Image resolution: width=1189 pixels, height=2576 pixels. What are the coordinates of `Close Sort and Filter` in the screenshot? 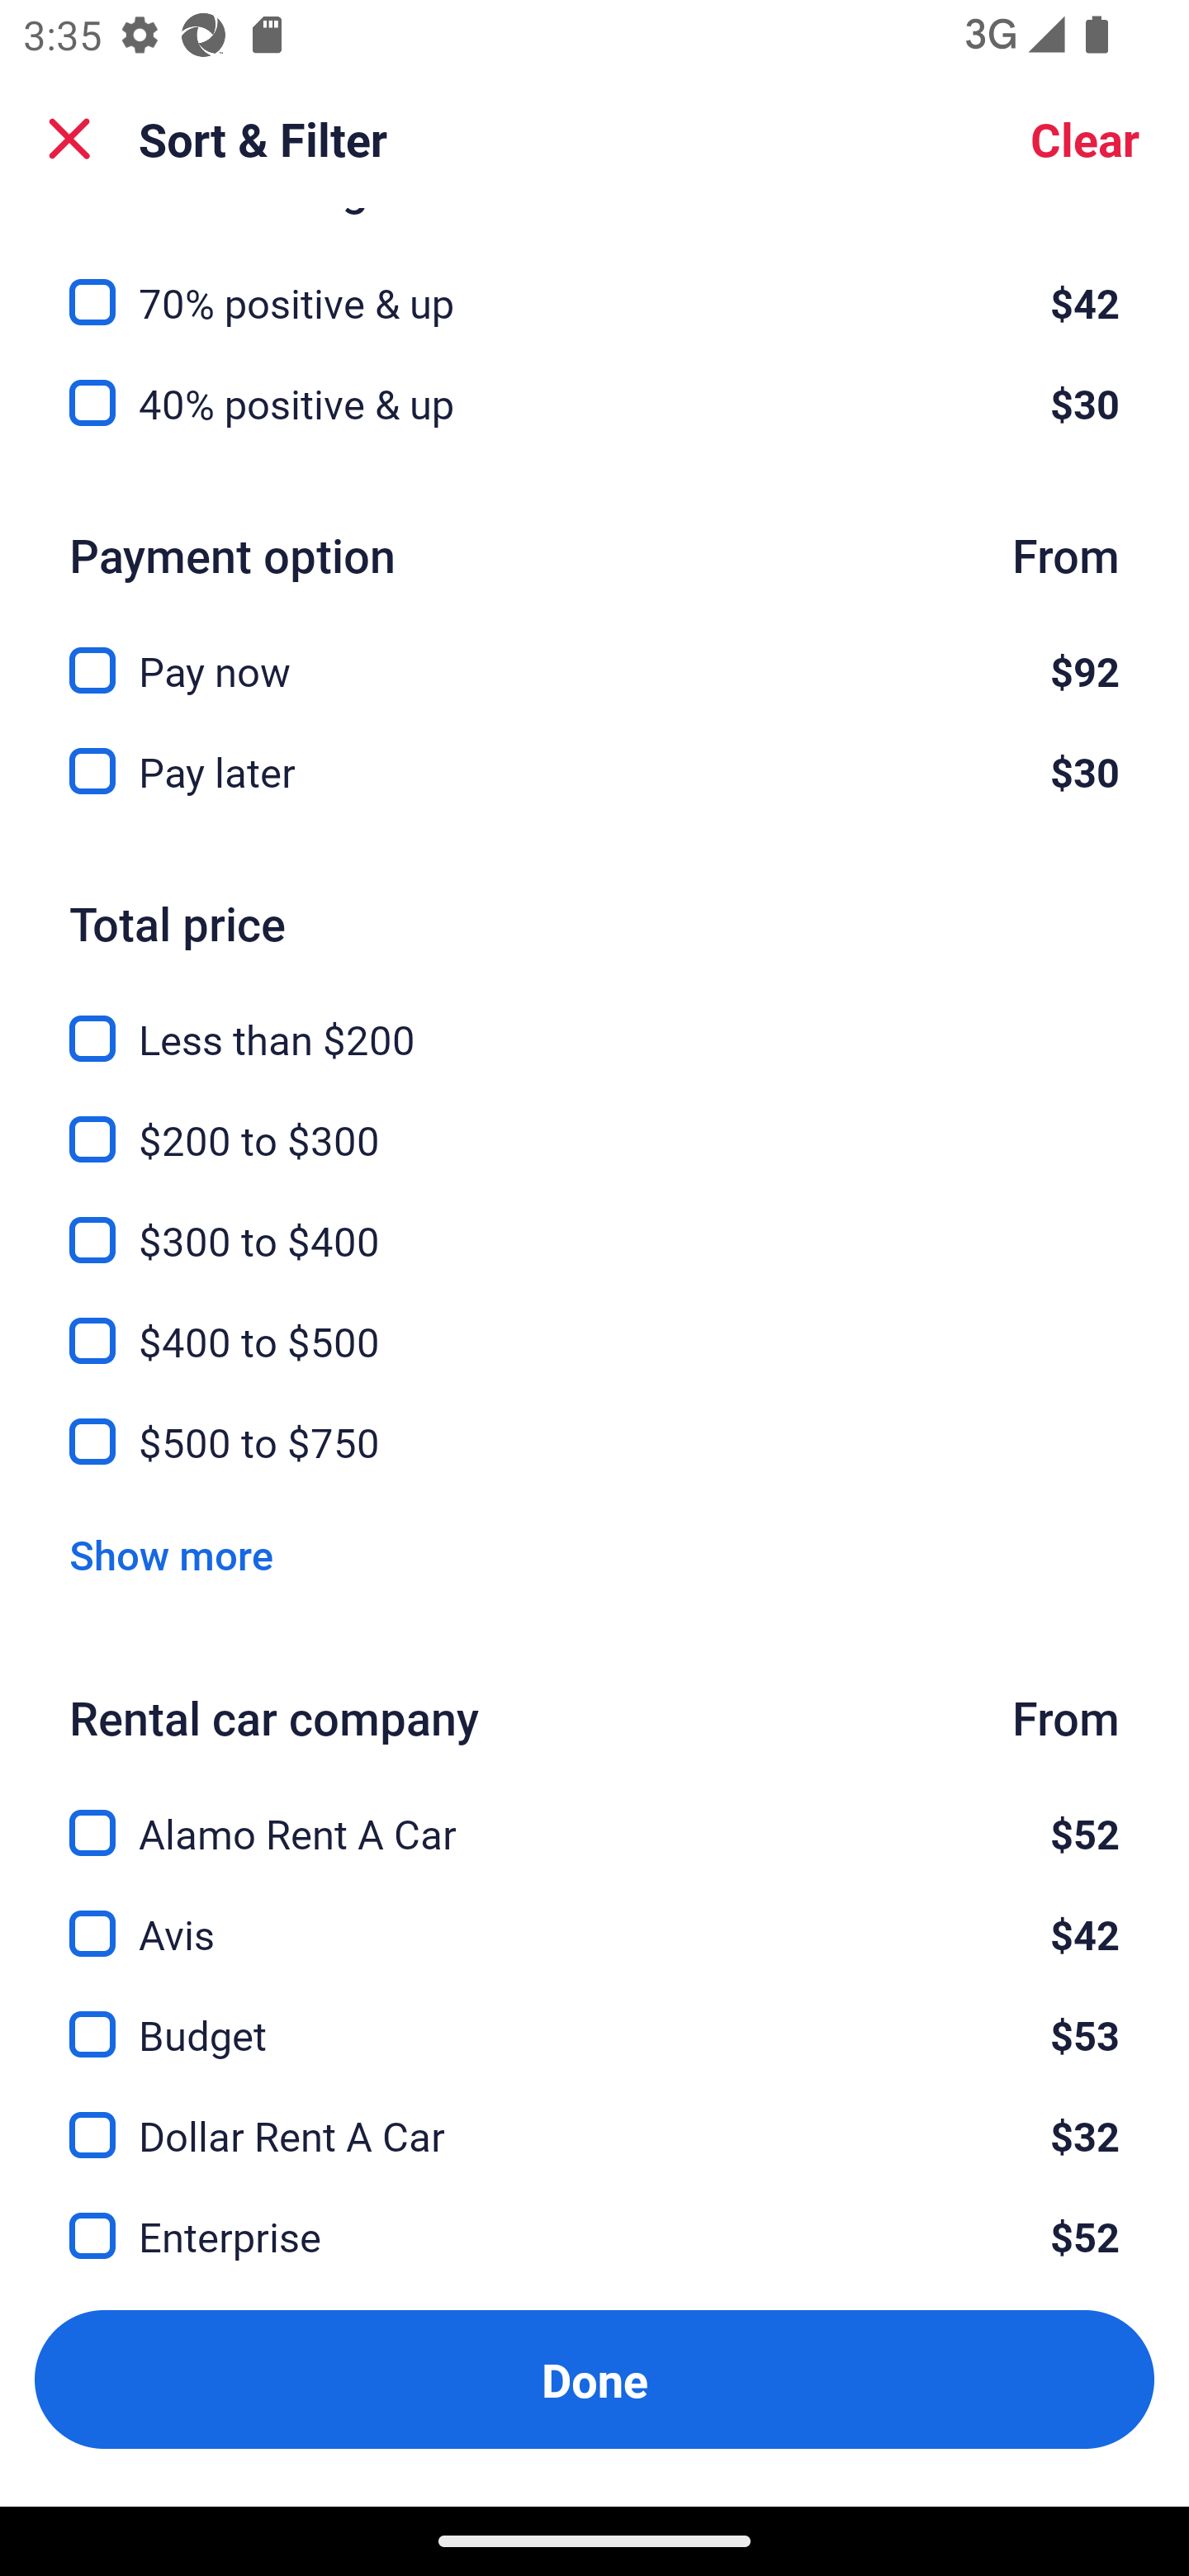 It's located at (69, 139).